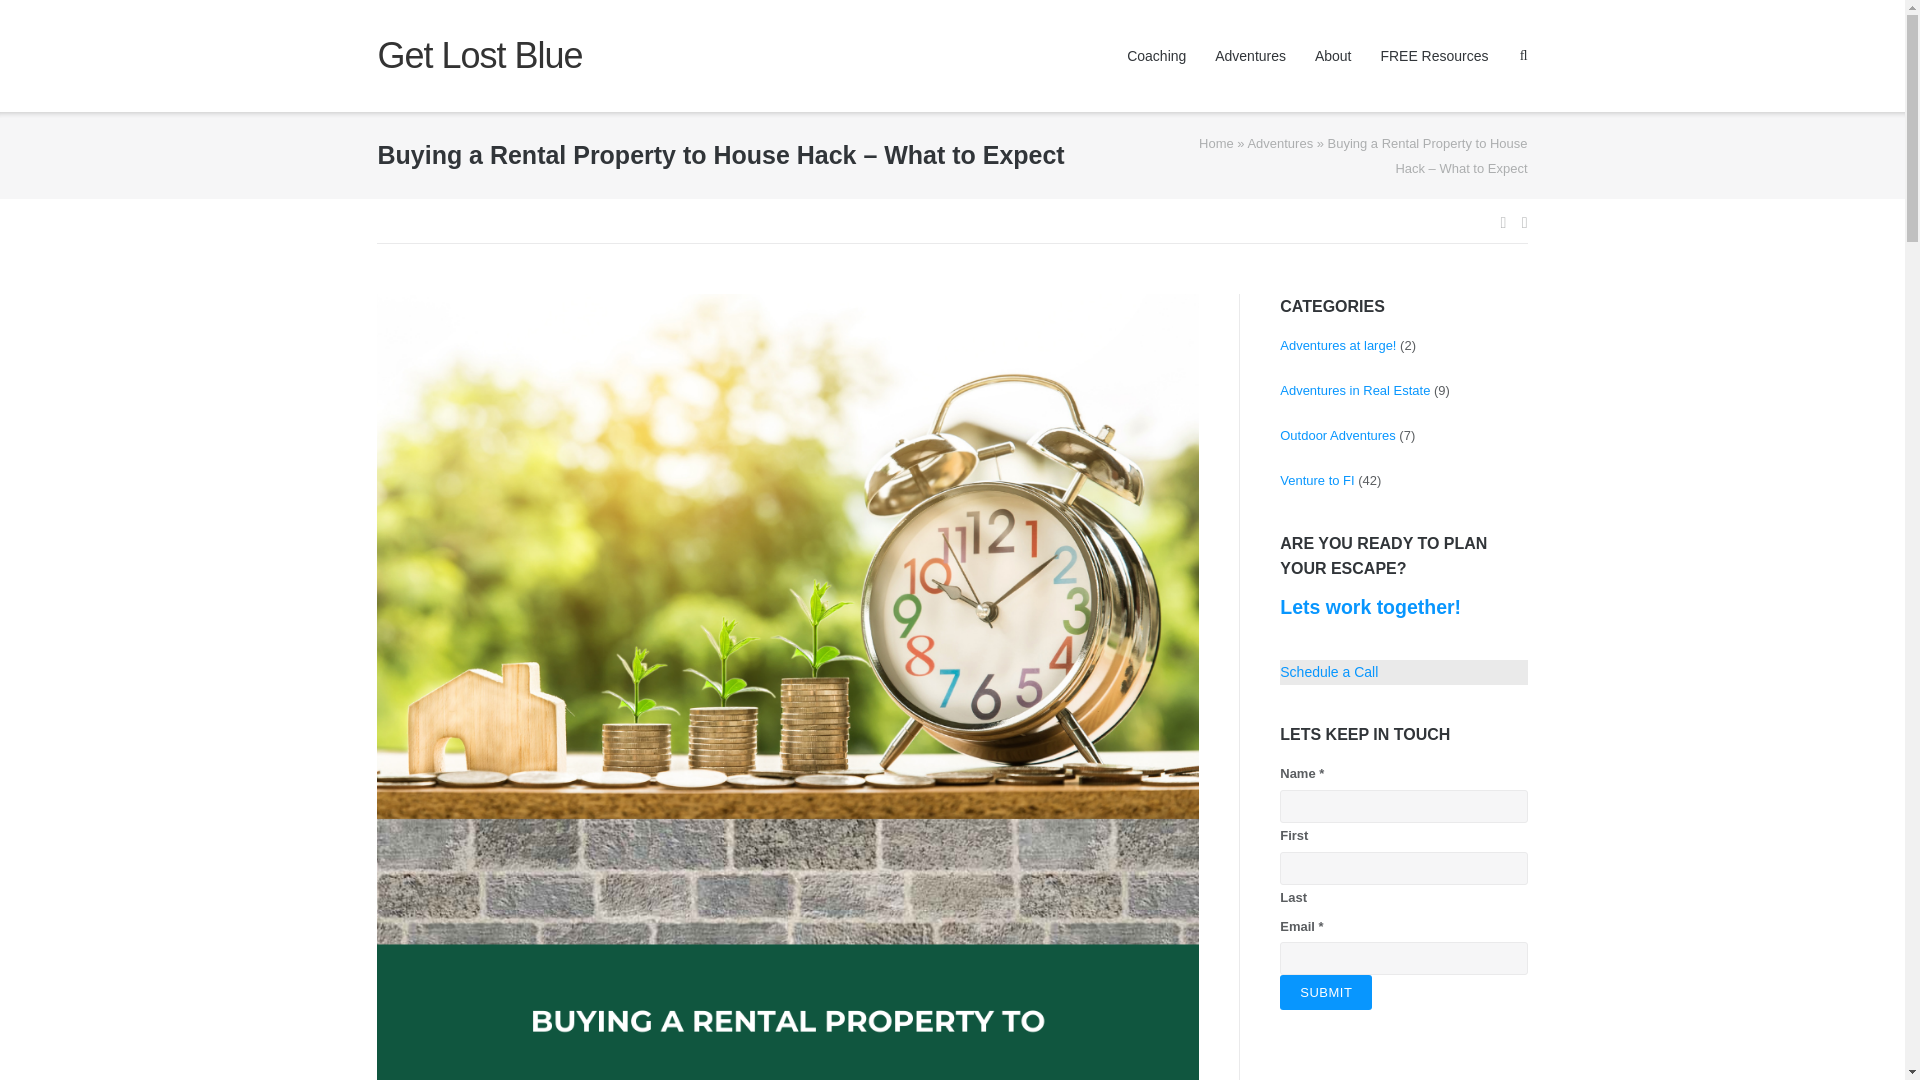 This screenshot has width=1920, height=1080. What do you see at coordinates (1338, 434) in the screenshot?
I see `Outdoor Adventures` at bounding box center [1338, 434].